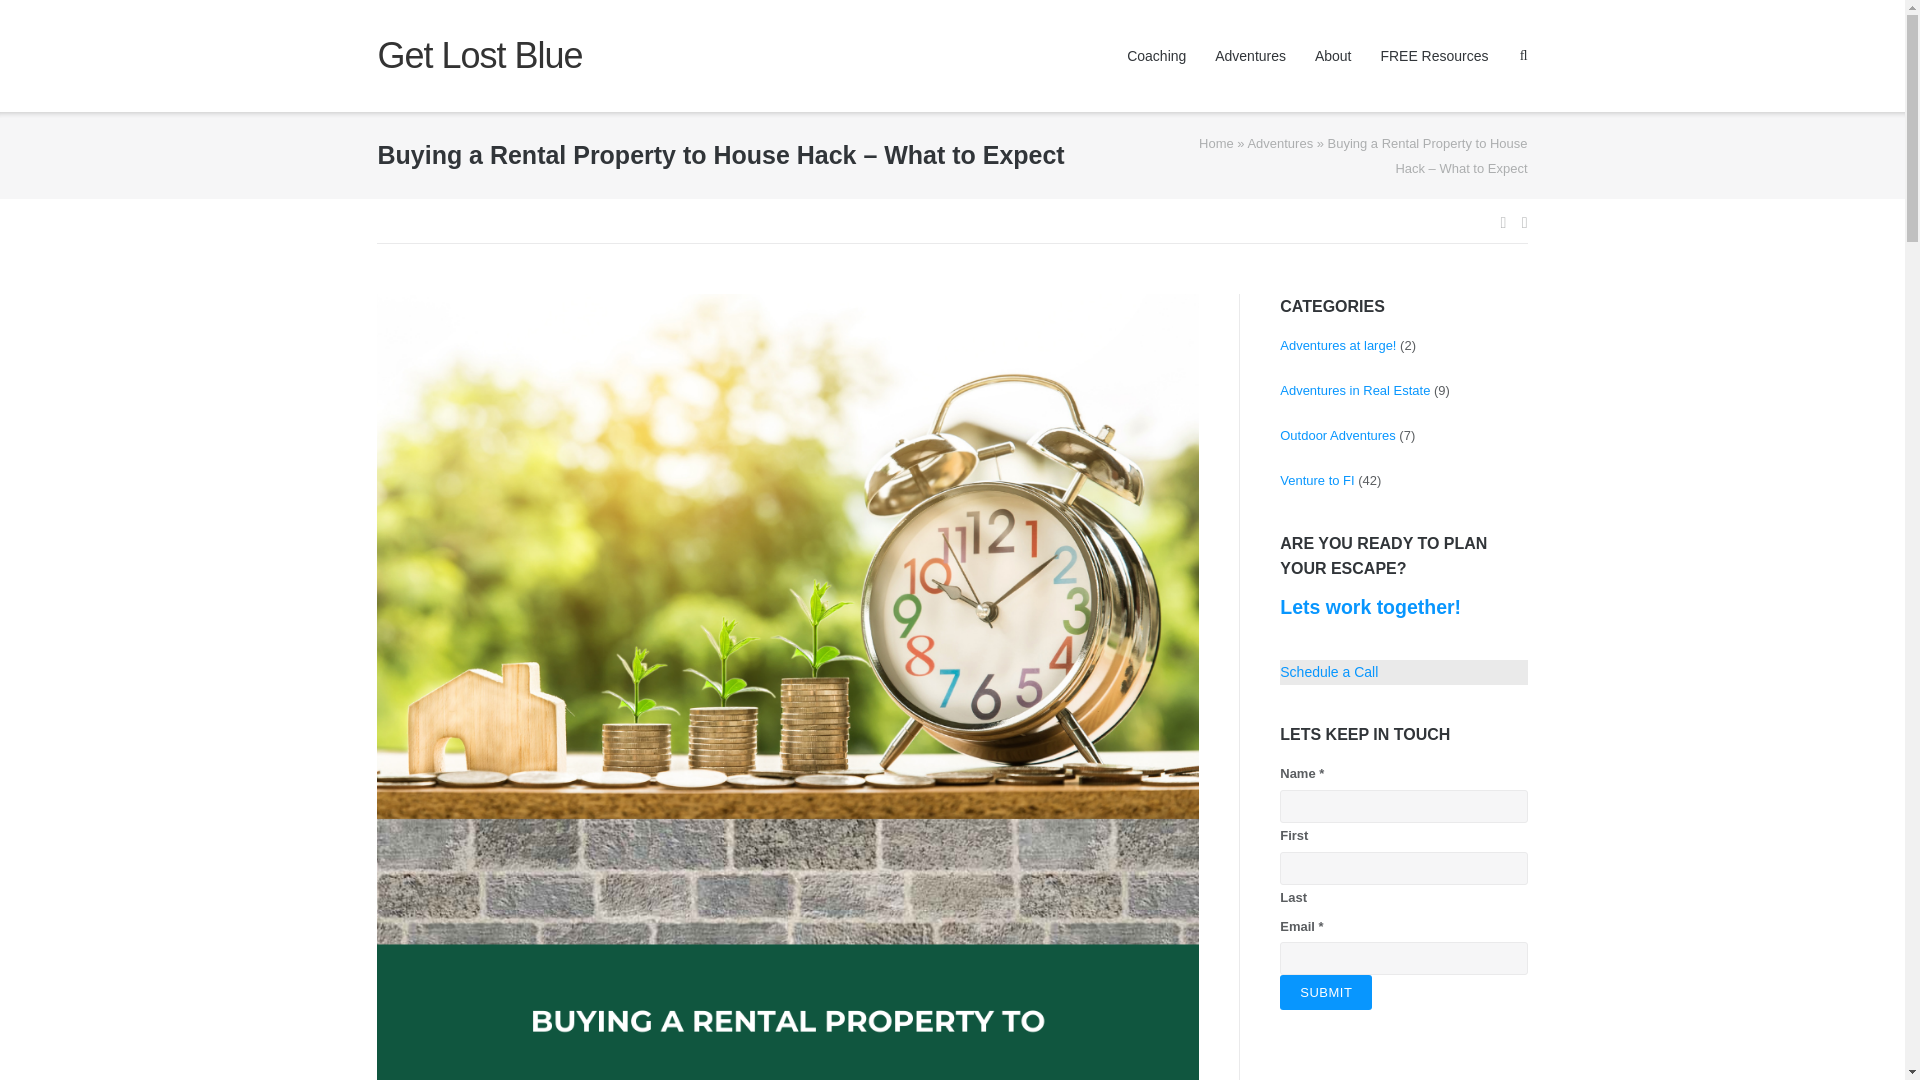 This screenshot has width=1920, height=1080. What do you see at coordinates (1338, 434) in the screenshot?
I see `Outdoor Adventures` at bounding box center [1338, 434].